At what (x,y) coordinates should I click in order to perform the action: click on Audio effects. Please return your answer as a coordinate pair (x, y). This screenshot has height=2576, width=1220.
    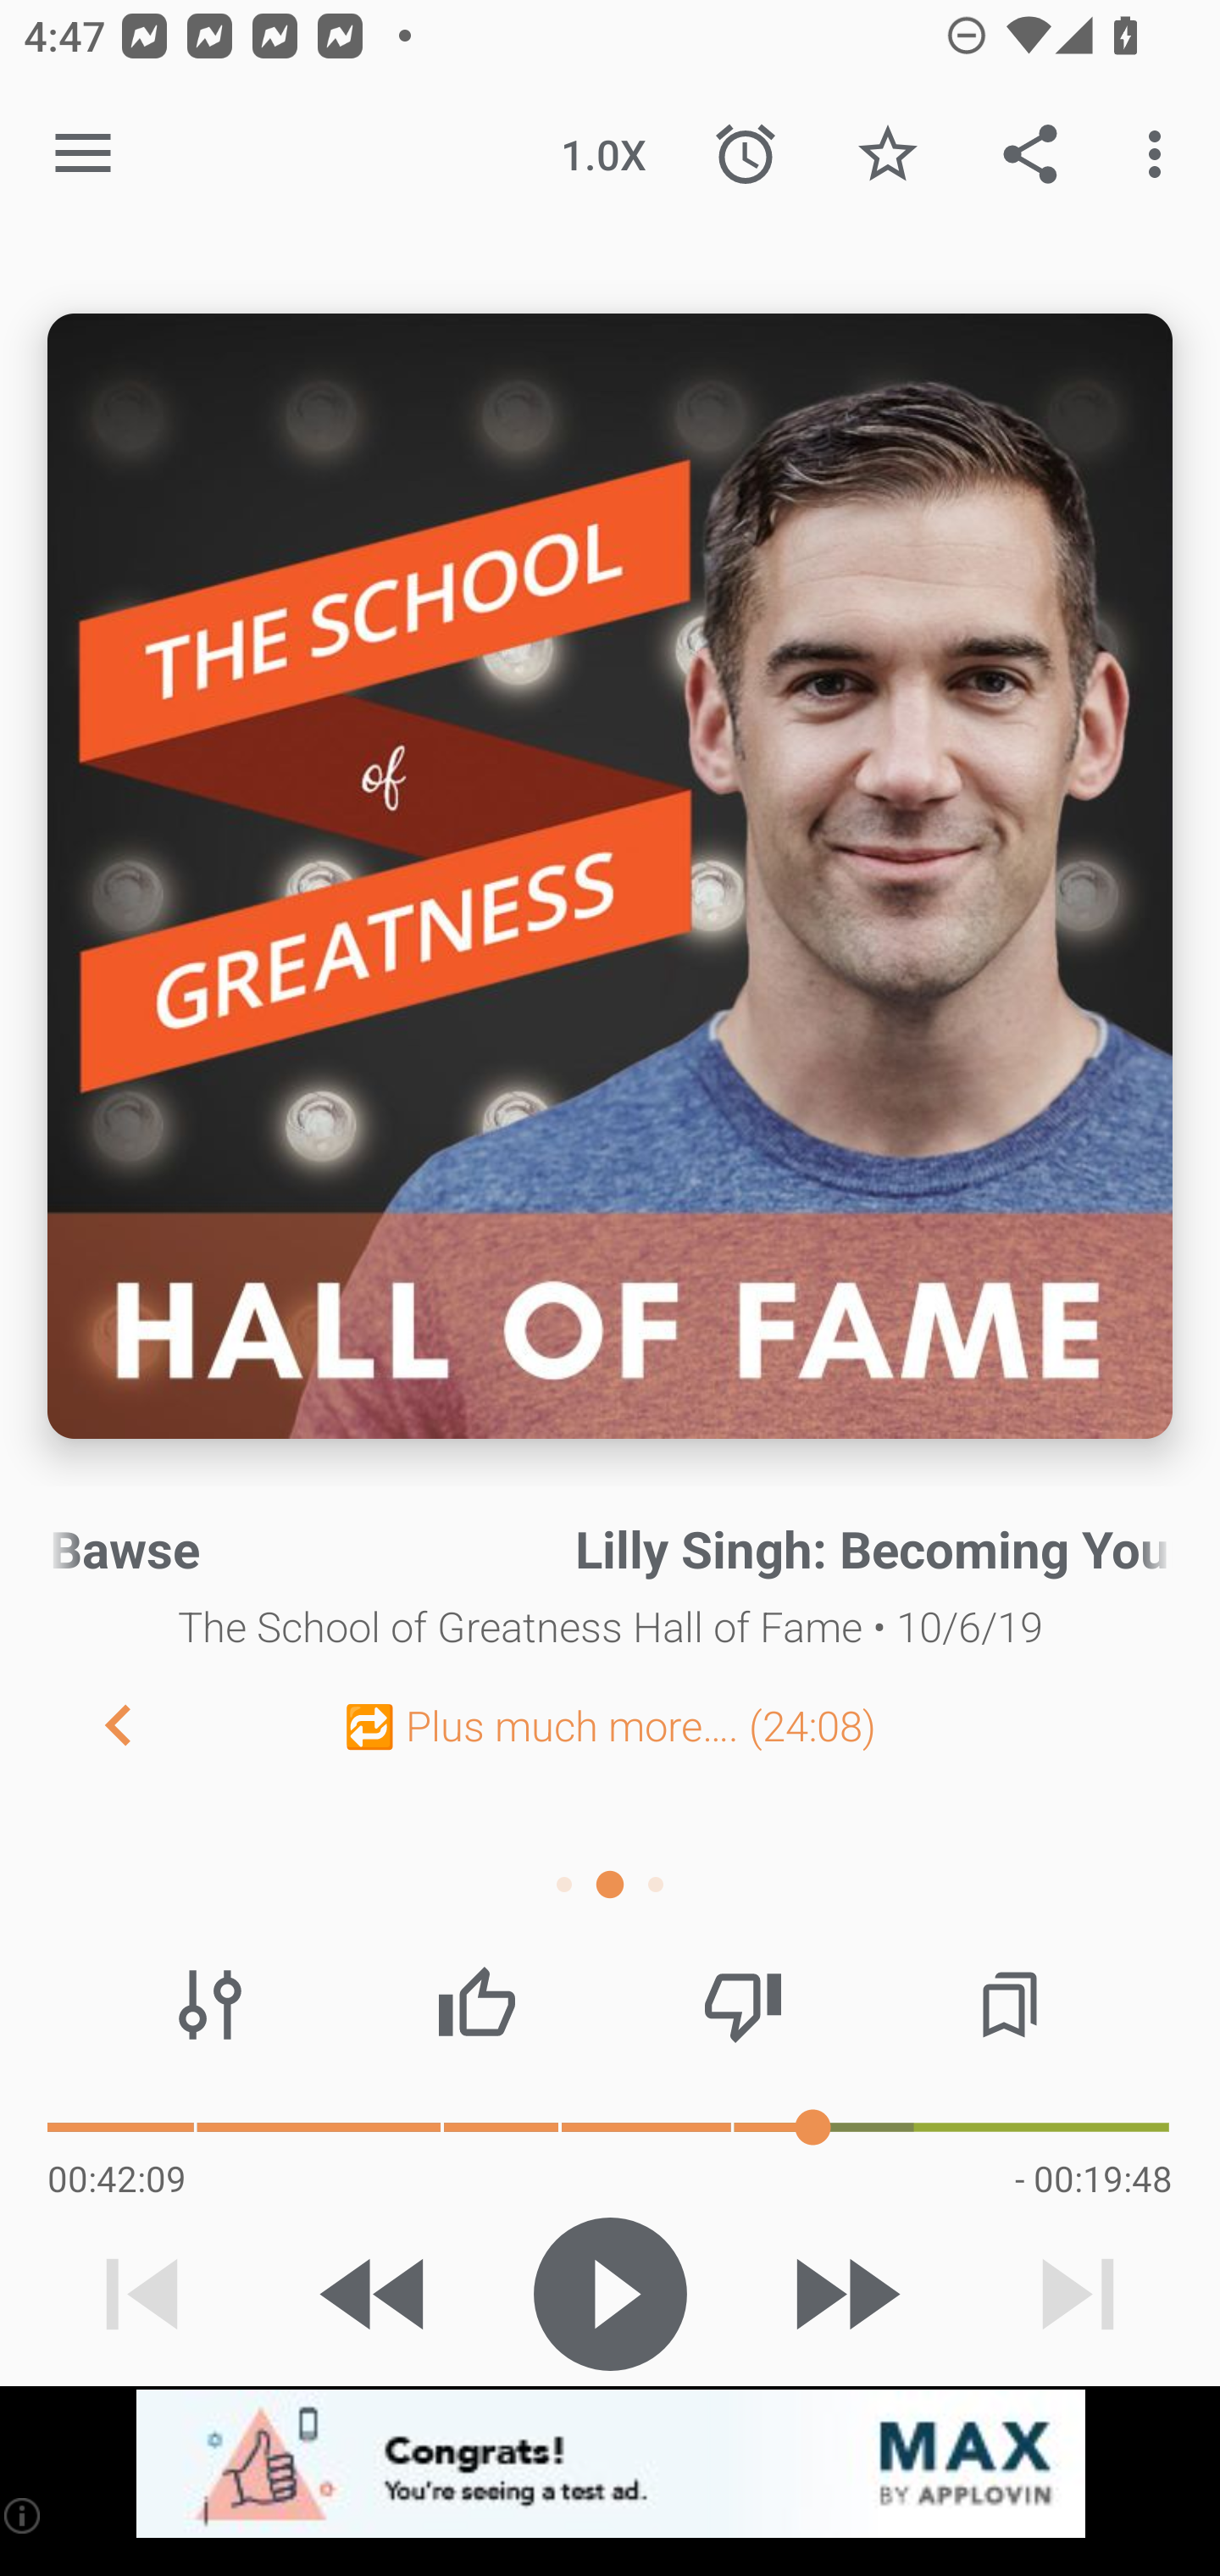
    Looking at the image, I should click on (210, 2005).